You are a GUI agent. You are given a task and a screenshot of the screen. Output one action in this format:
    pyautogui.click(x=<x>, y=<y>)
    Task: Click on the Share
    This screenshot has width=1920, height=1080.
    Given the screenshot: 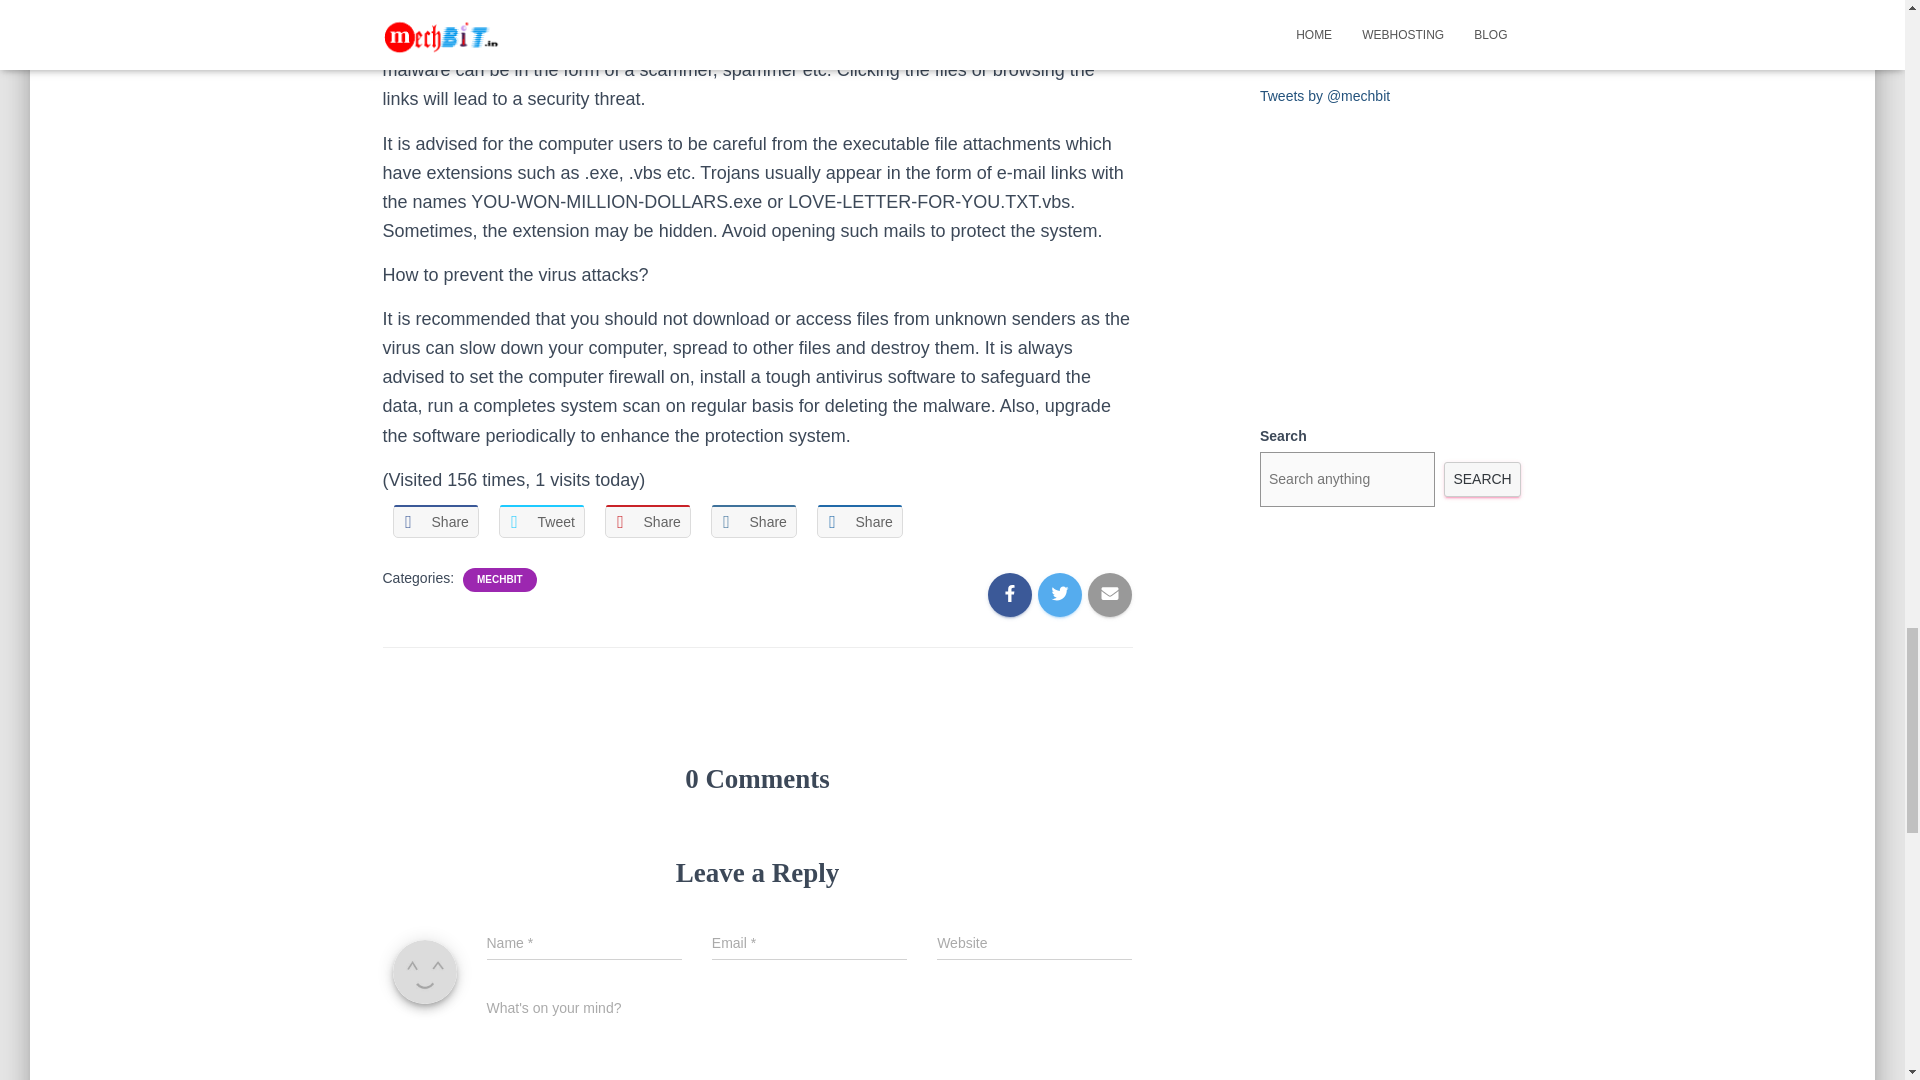 What is the action you would take?
    pyautogui.click(x=646, y=521)
    